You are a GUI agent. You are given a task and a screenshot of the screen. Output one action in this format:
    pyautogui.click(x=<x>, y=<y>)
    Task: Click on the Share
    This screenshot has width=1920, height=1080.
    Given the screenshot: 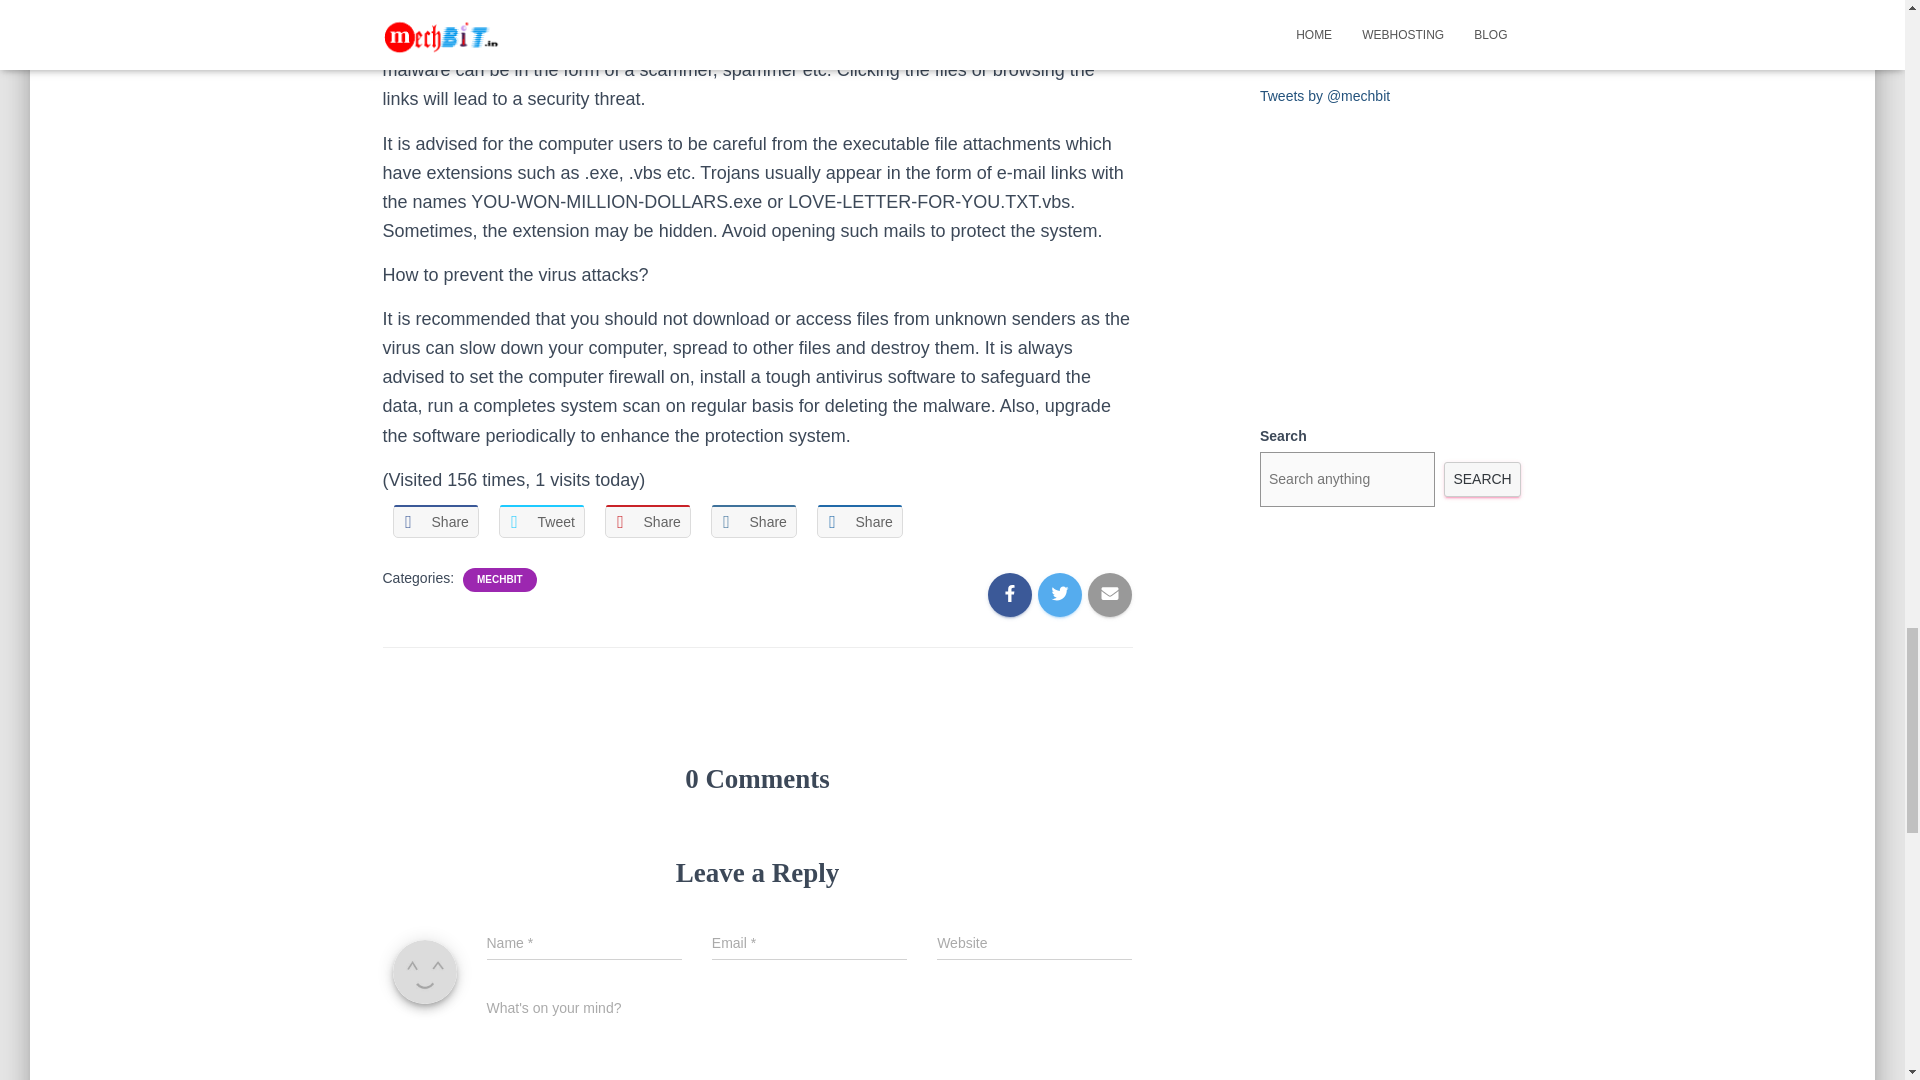 What is the action you would take?
    pyautogui.click(x=646, y=521)
    